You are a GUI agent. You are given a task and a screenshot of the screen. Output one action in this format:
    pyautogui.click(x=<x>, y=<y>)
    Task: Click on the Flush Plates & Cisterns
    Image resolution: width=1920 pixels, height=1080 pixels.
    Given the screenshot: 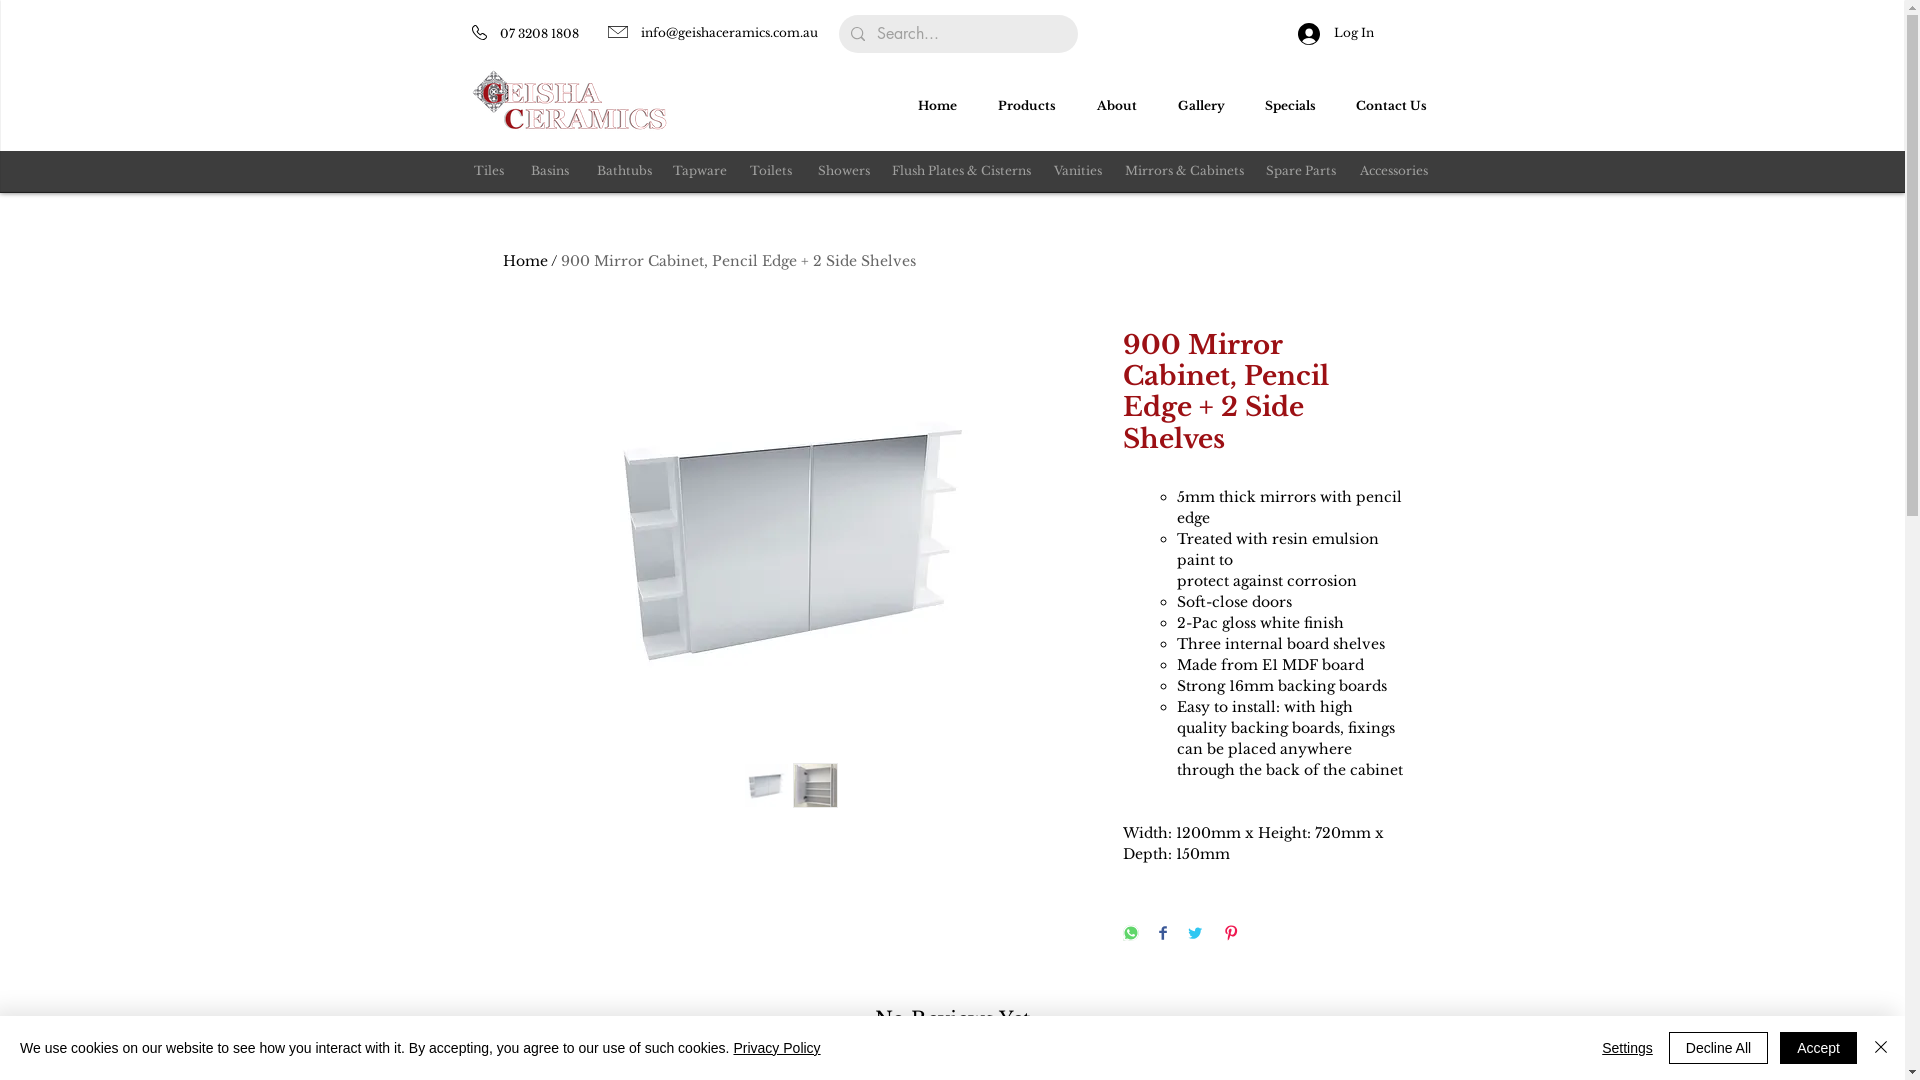 What is the action you would take?
    pyautogui.click(x=962, y=172)
    